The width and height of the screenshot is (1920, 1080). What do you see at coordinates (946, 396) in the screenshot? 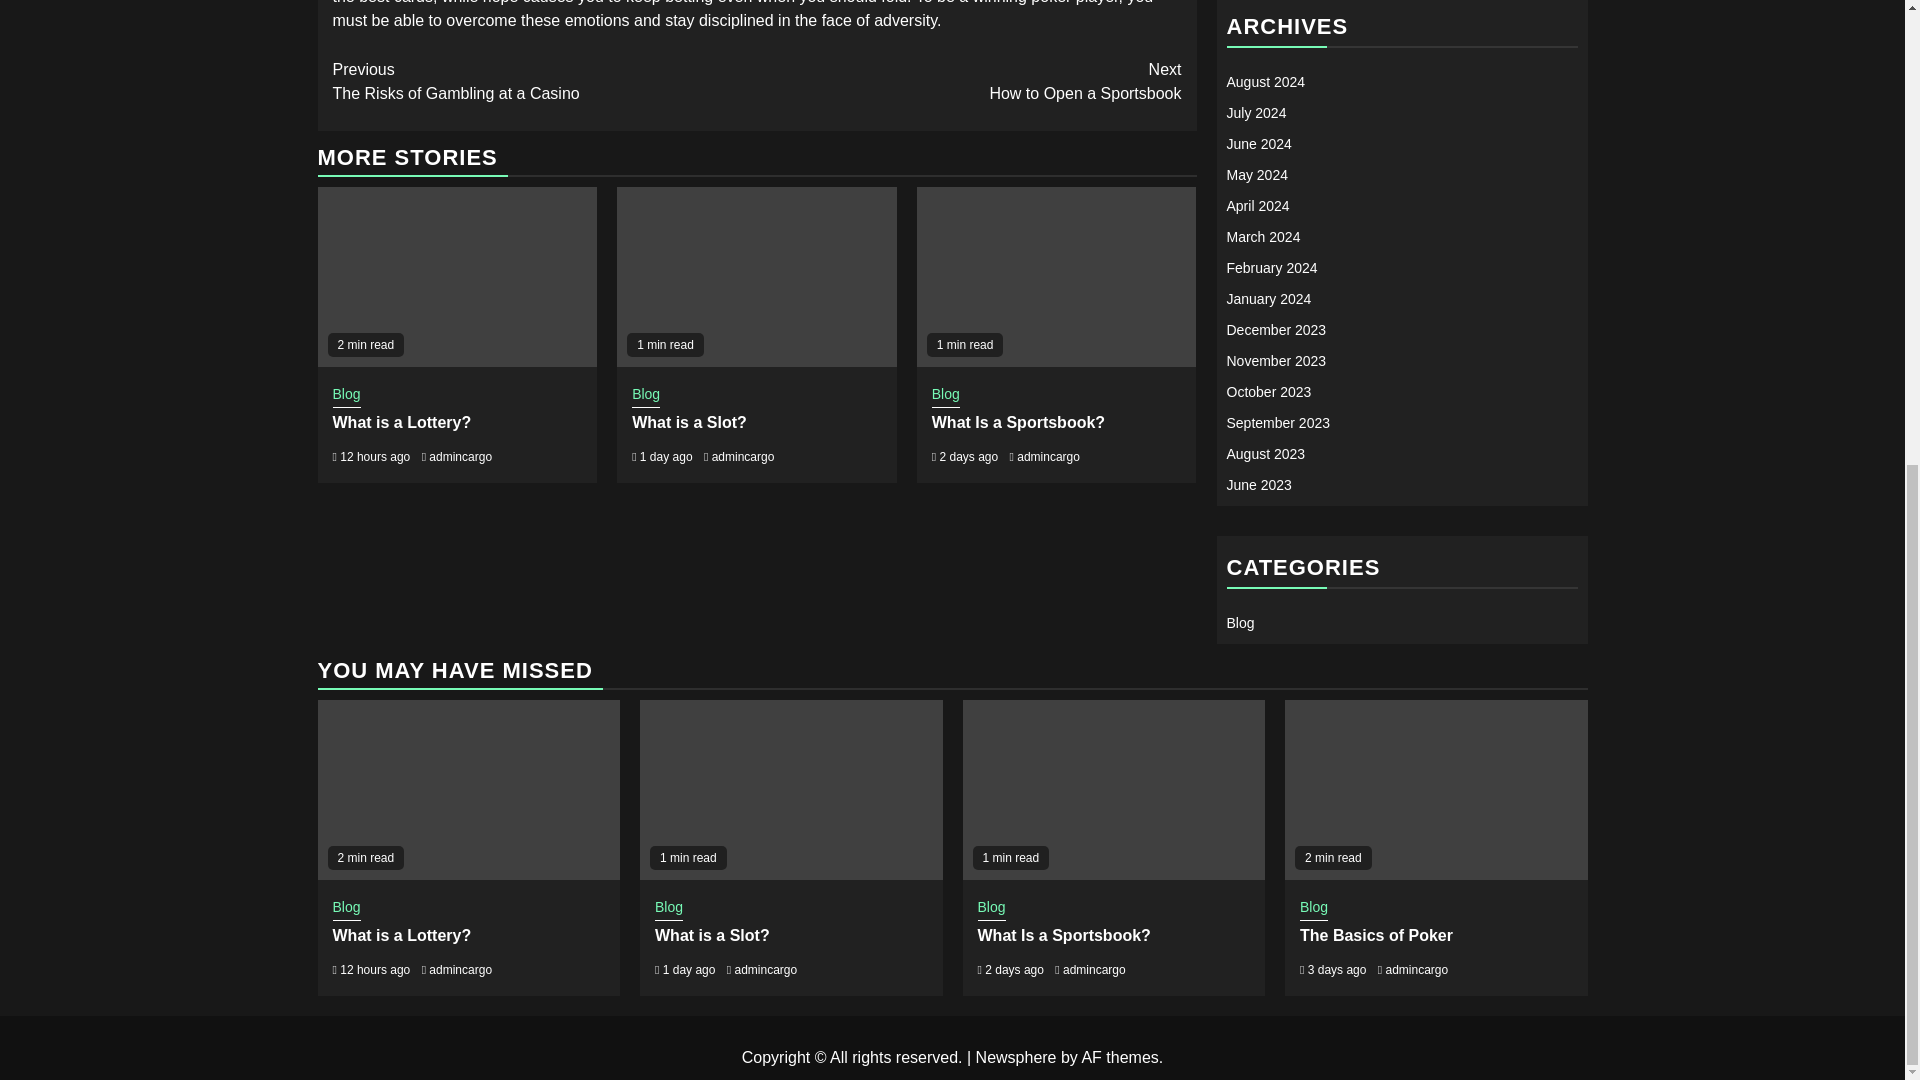
I see `Blog` at bounding box center [946, 396].